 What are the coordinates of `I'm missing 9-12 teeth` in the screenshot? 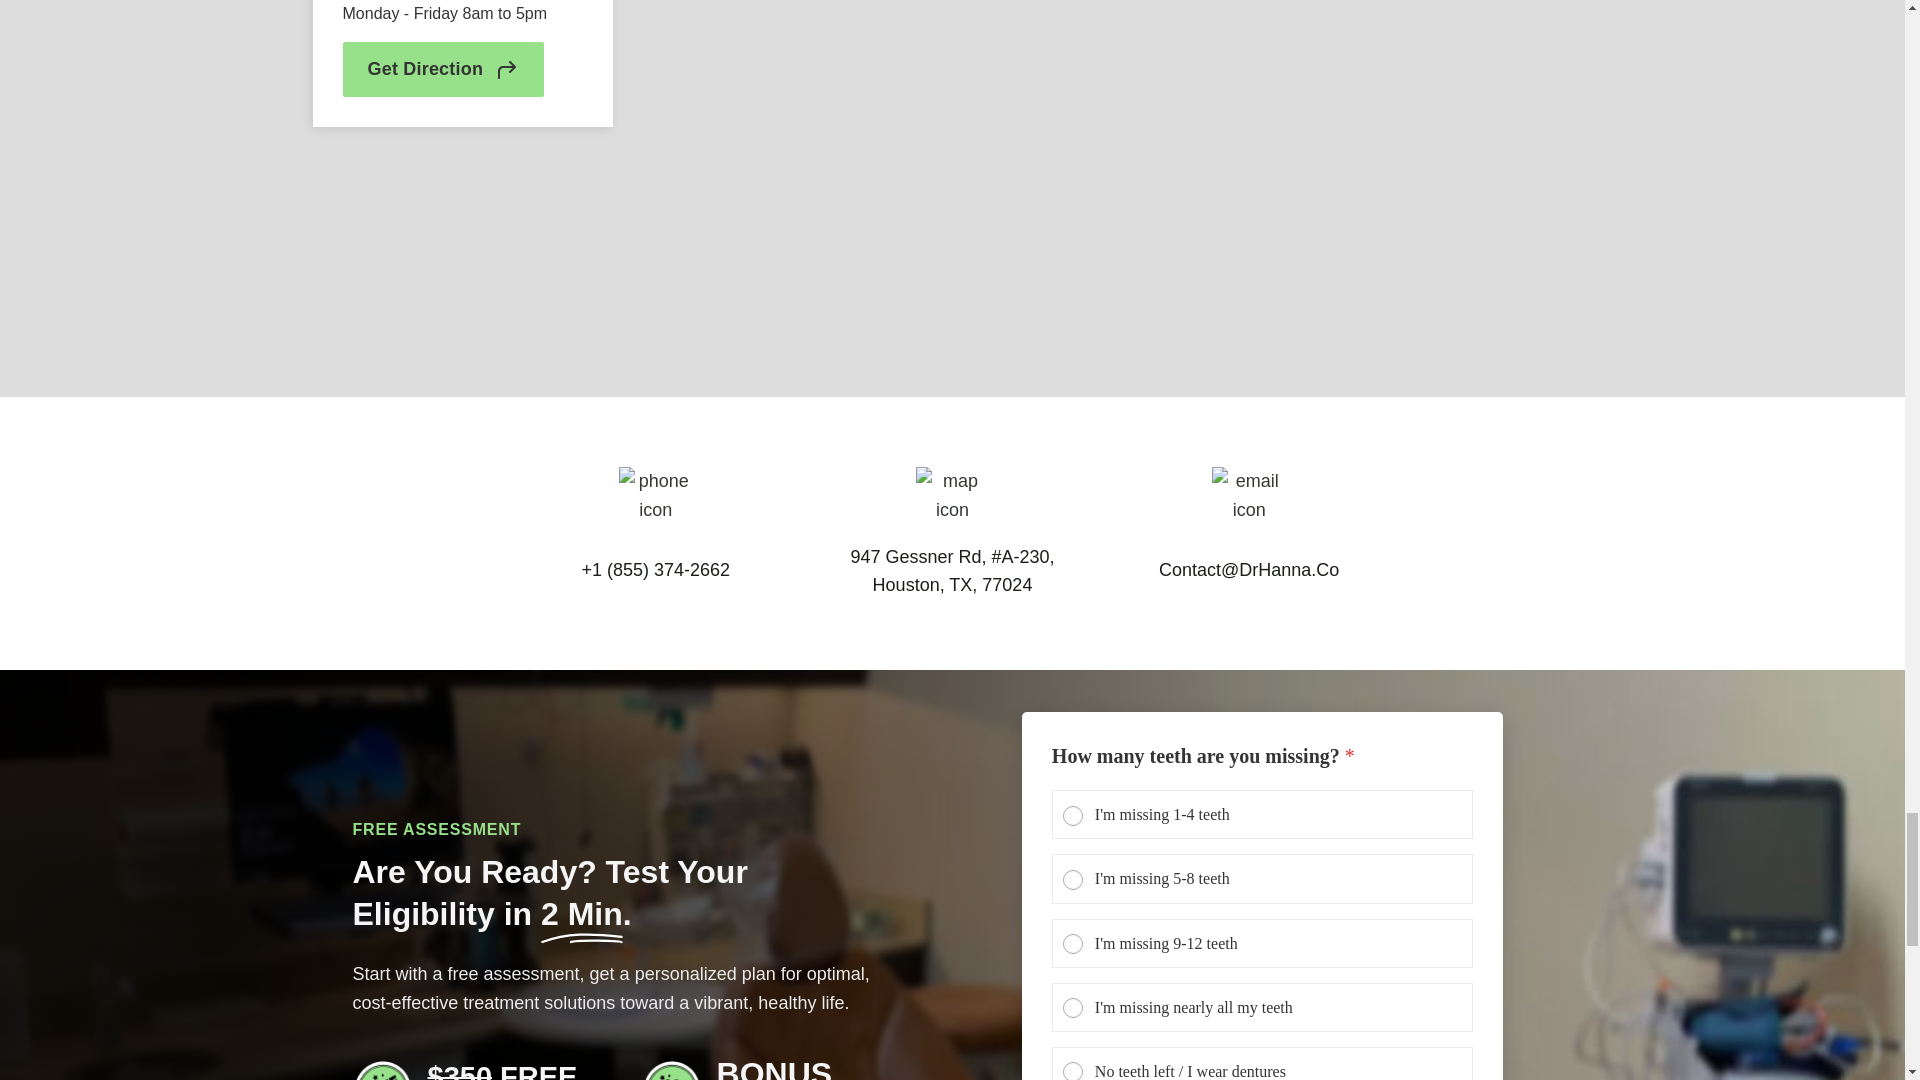 It's located at (1074, 944).